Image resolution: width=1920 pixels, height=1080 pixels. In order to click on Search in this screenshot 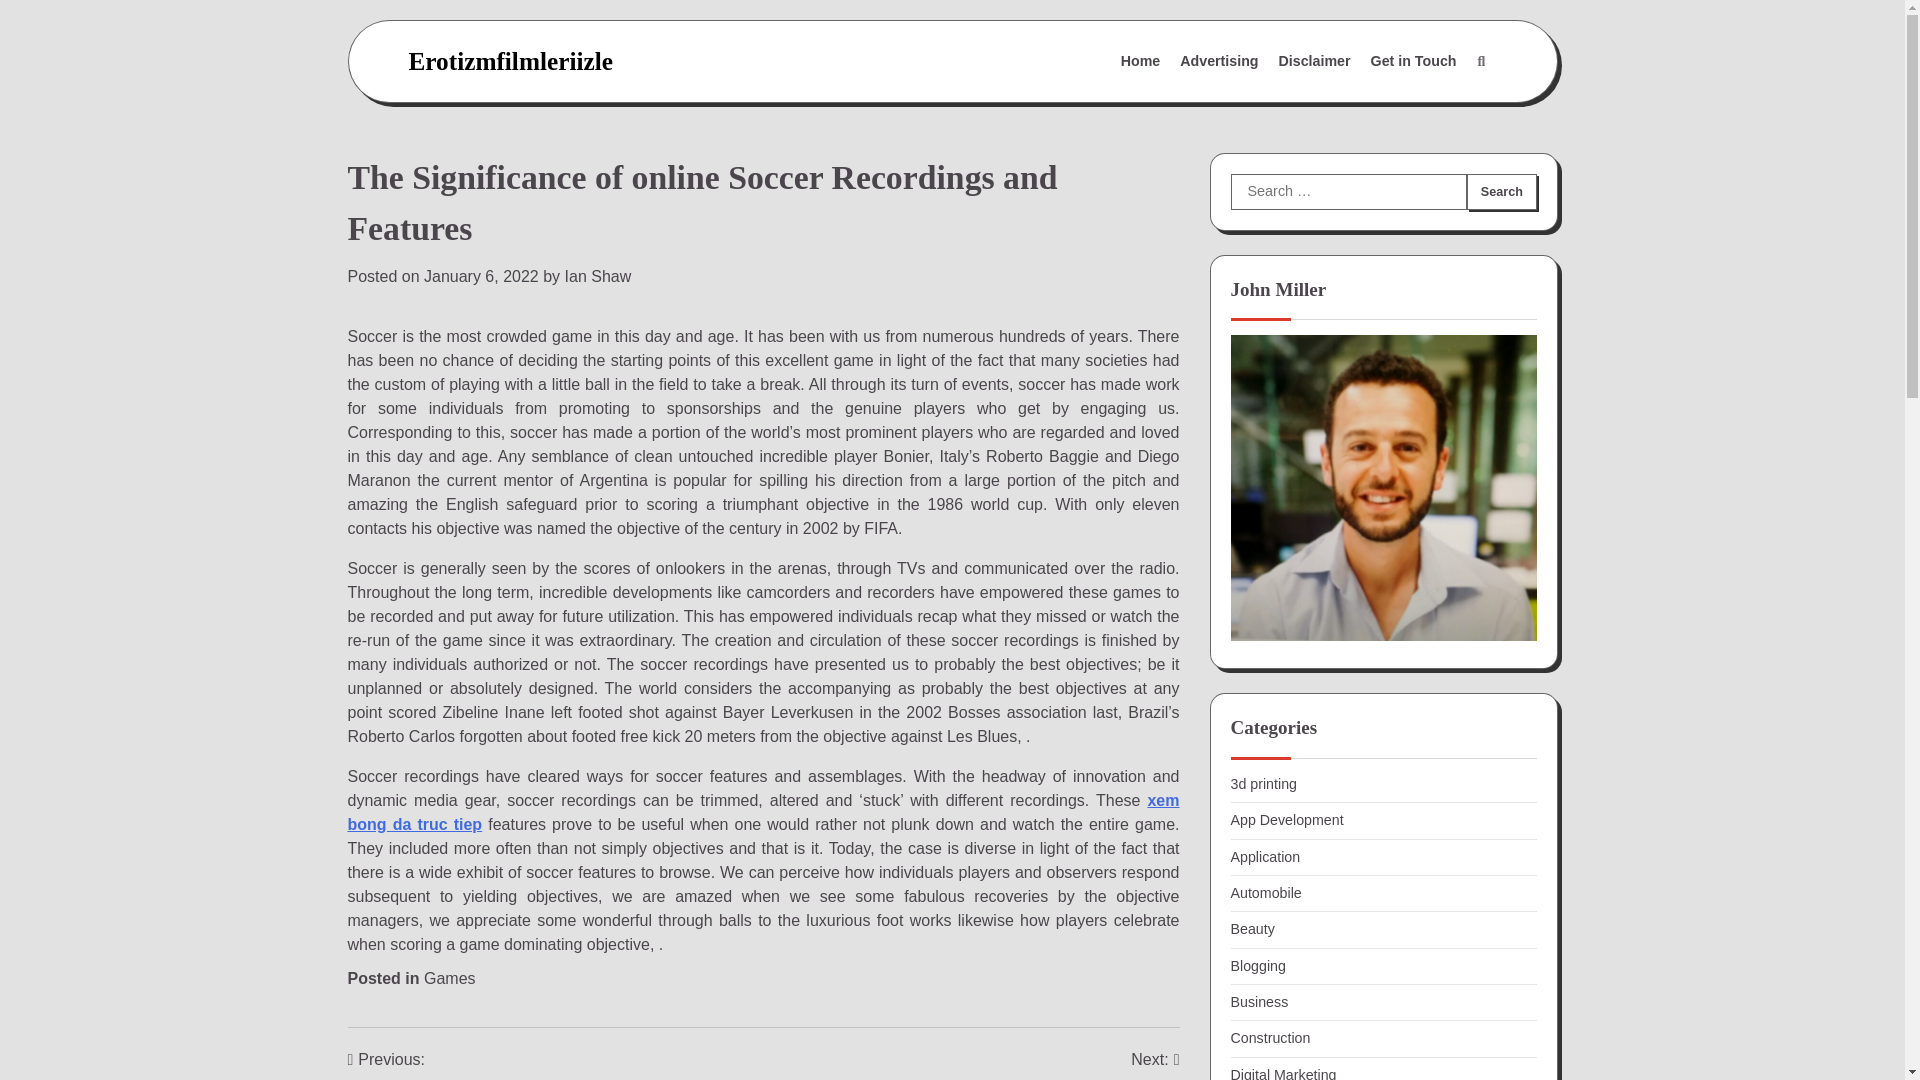, I will do `click(1501, 191)`.